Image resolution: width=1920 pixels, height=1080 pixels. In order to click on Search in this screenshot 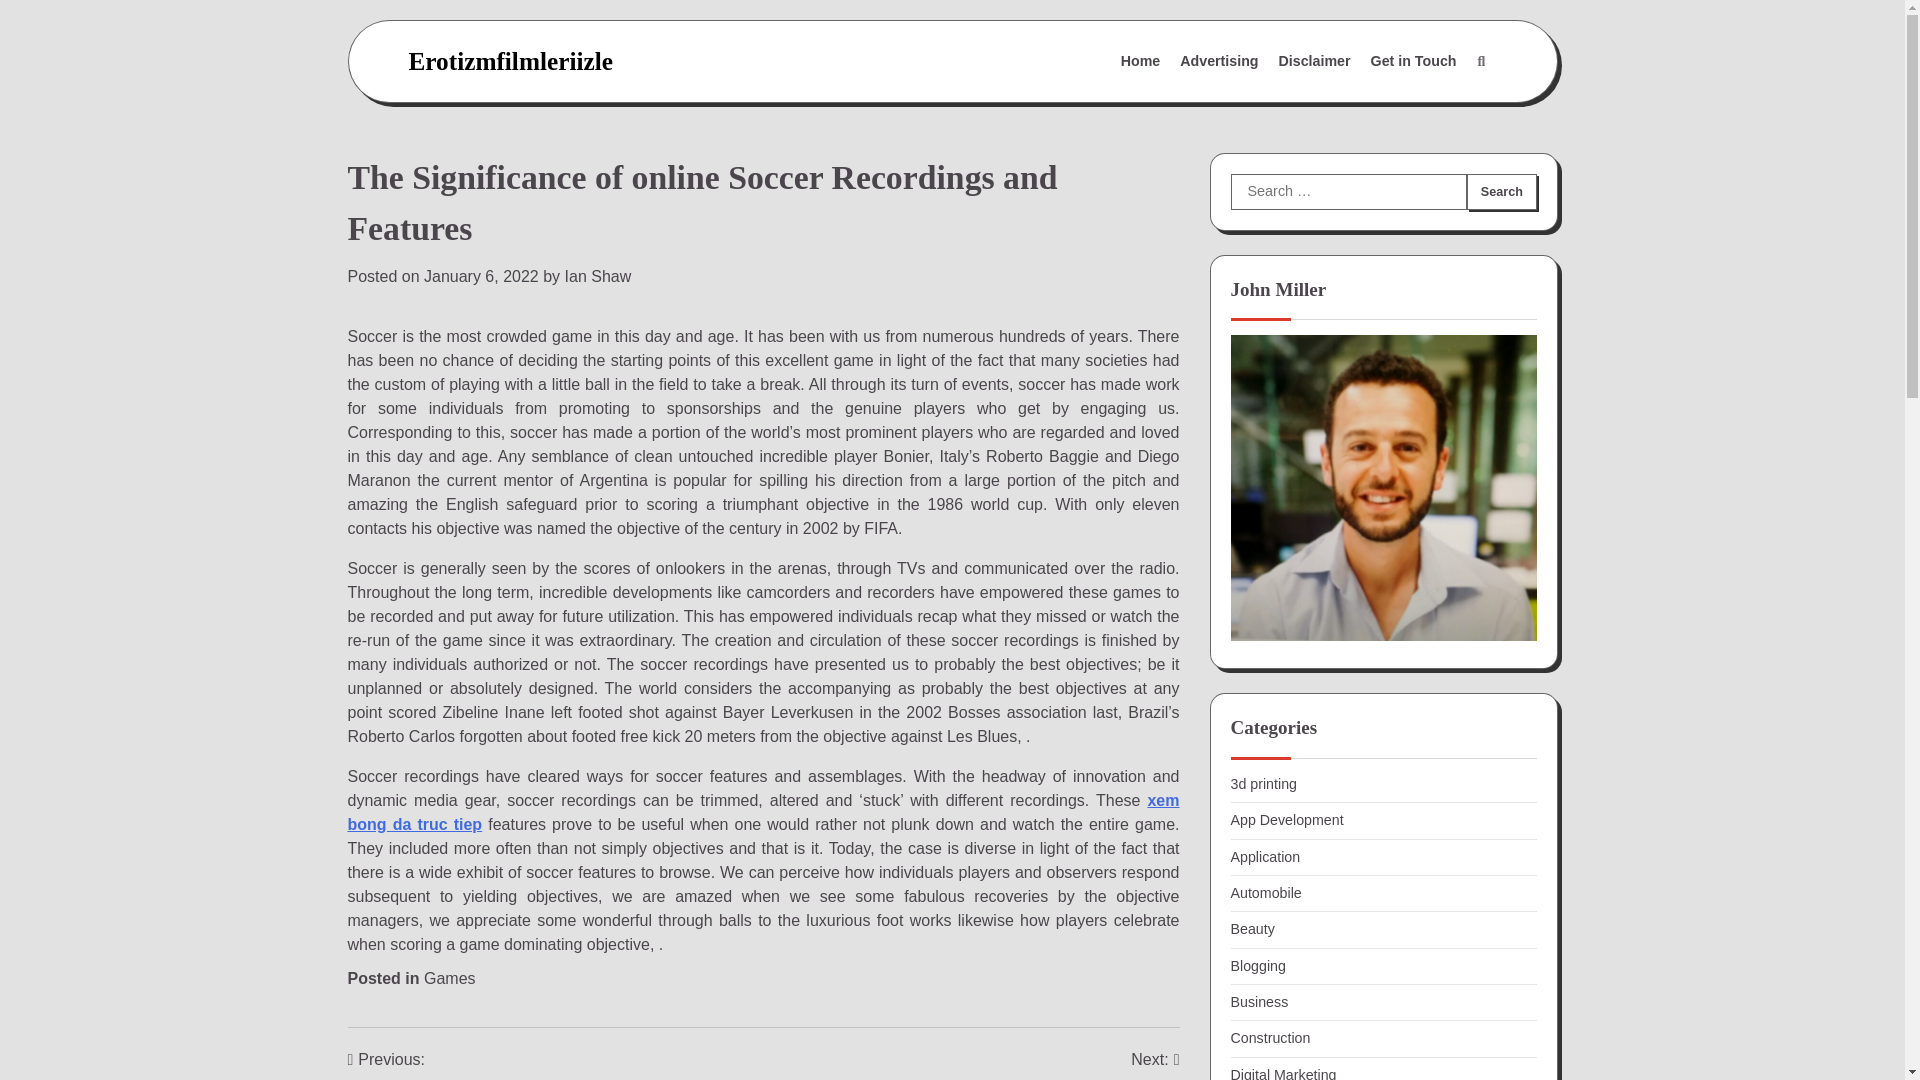, I will do `click(1501, 191)`.